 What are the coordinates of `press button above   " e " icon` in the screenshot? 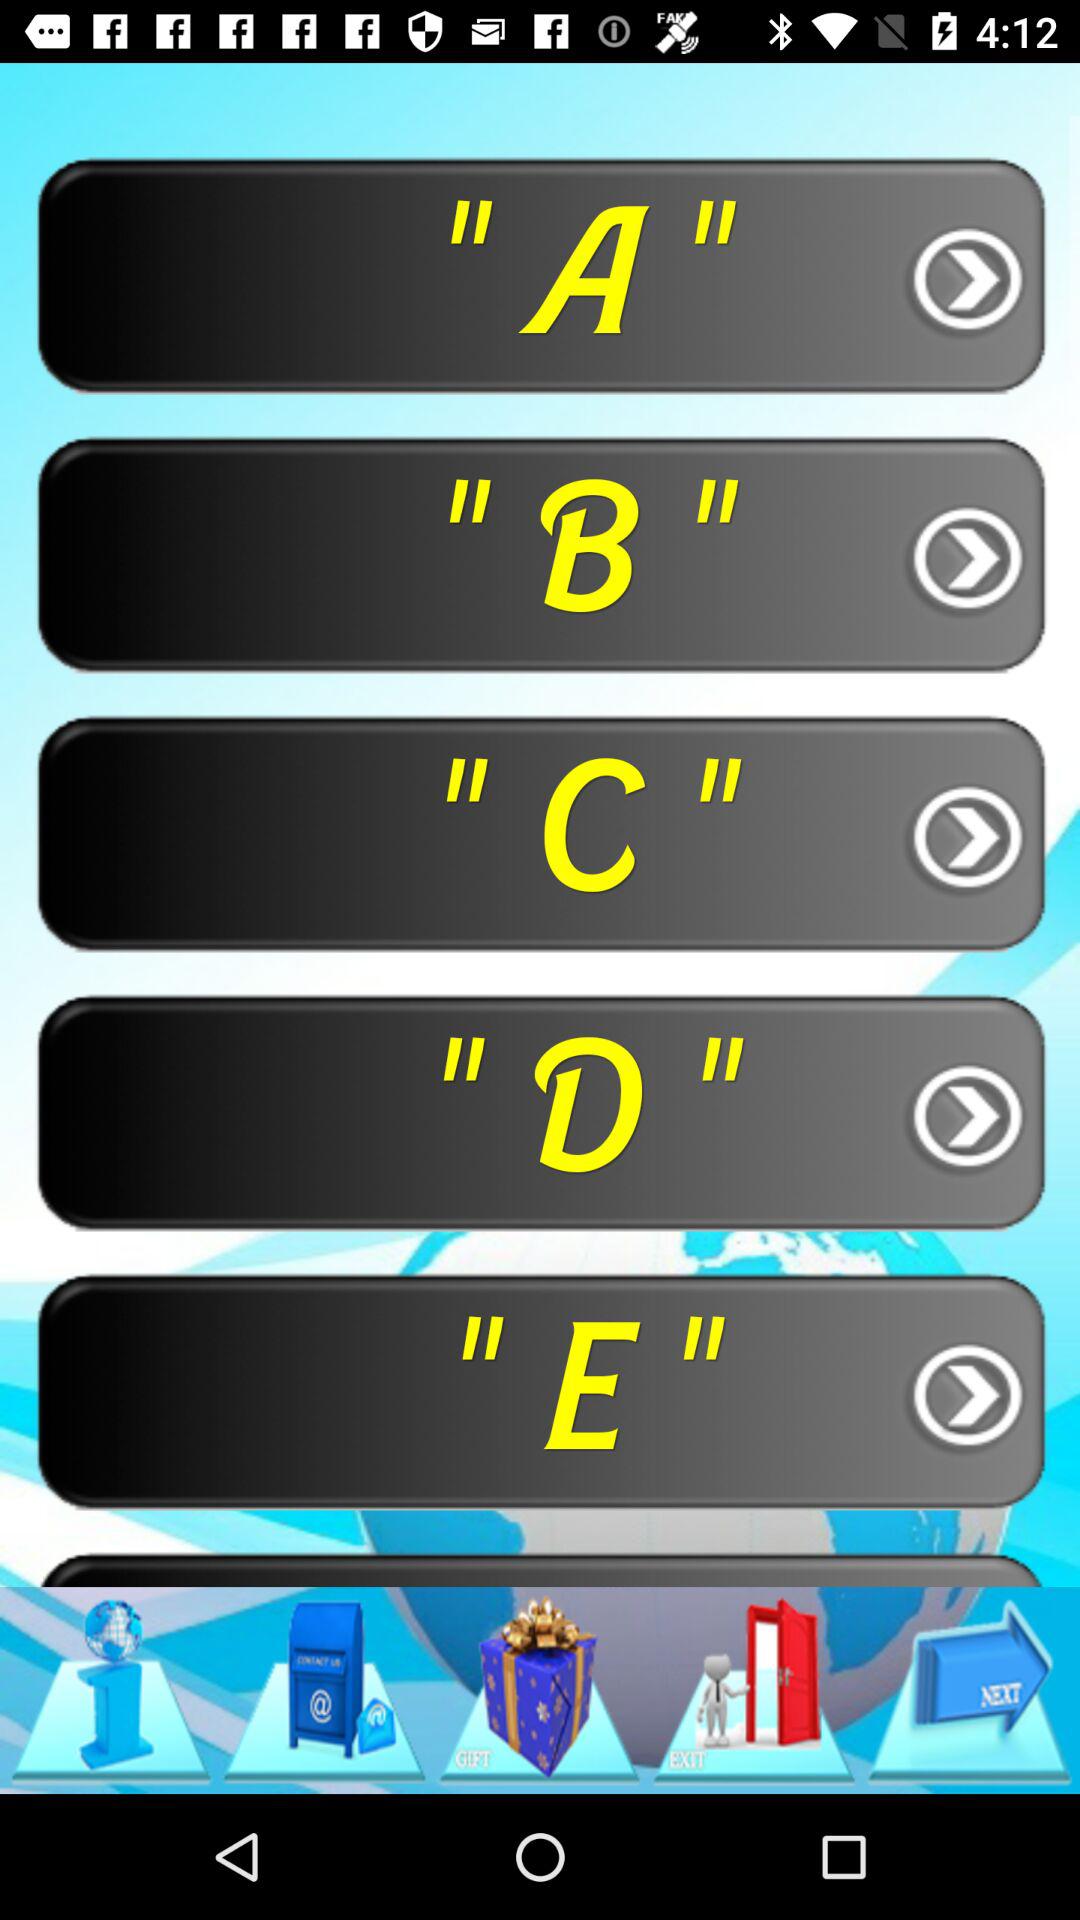 It's located at (540, 1112).